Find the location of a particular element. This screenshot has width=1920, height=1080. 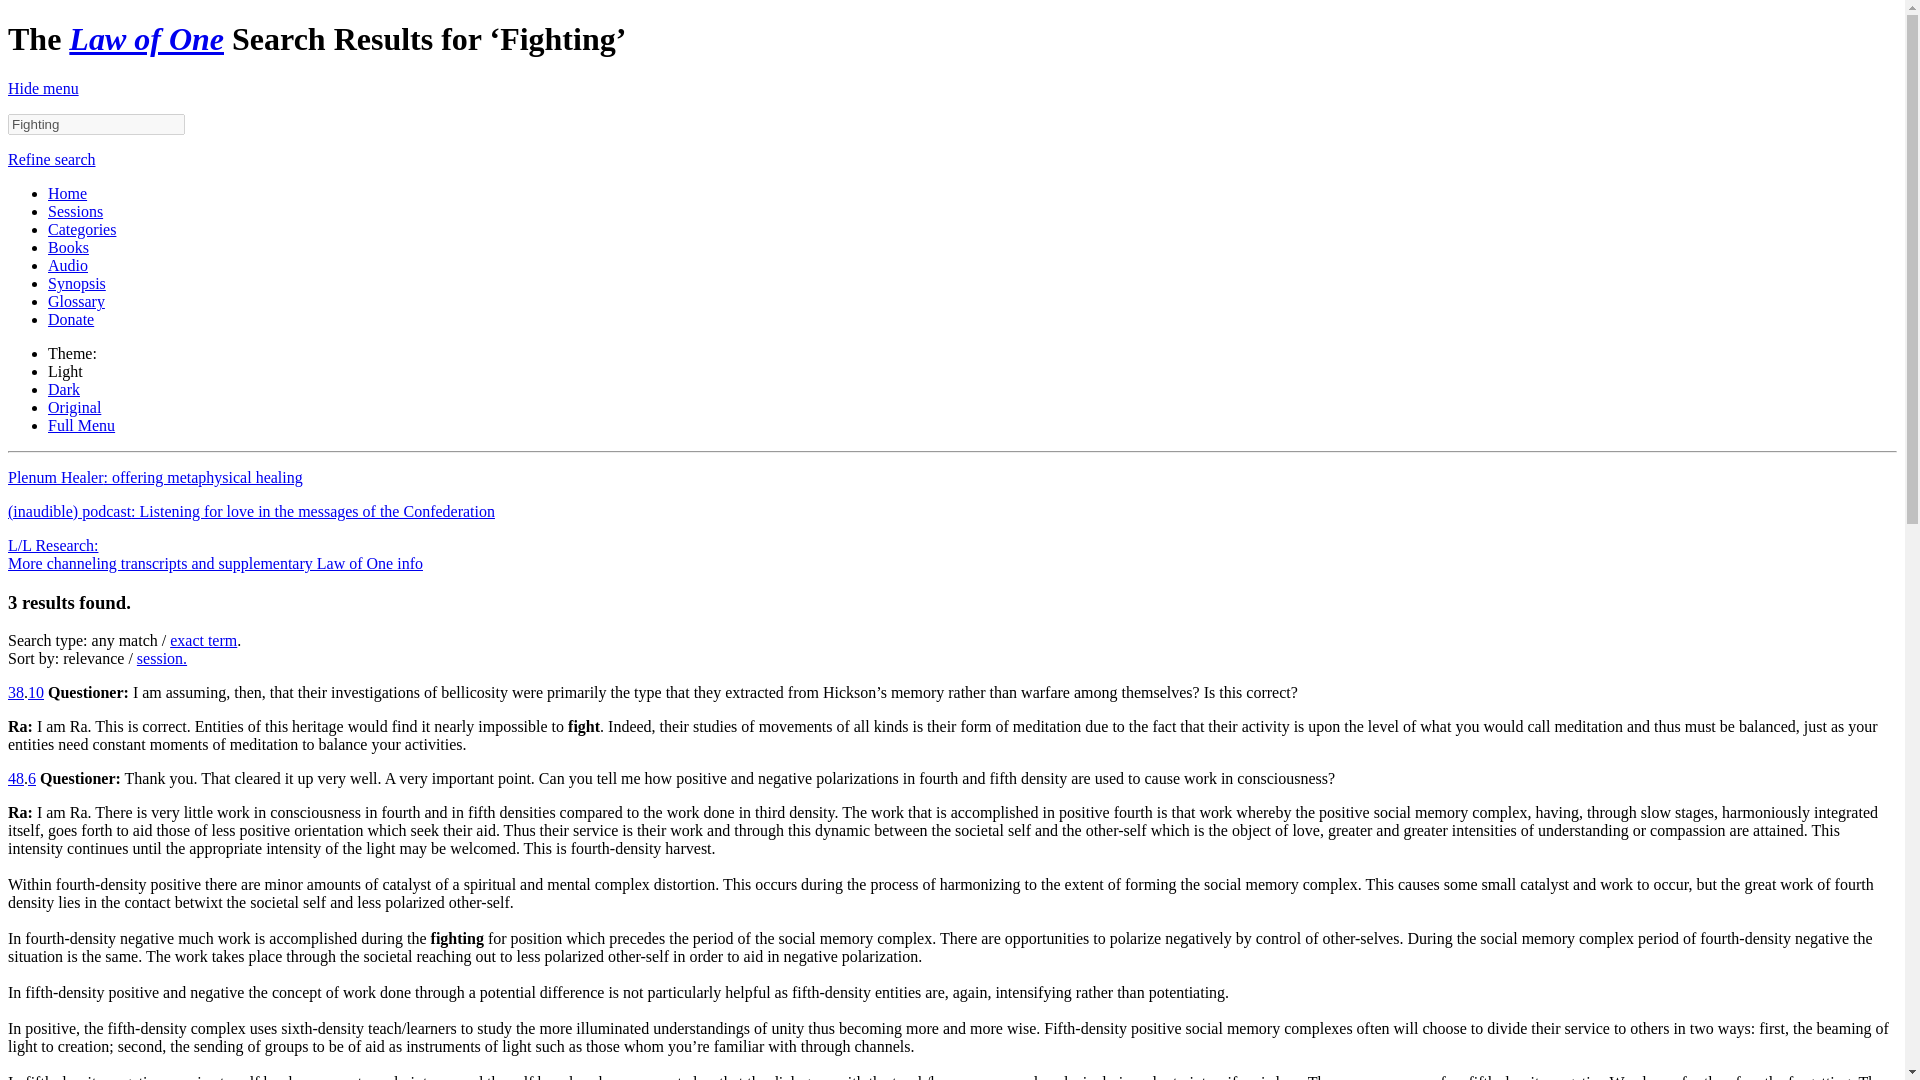

Refine search is located at coordinates (52, 160).